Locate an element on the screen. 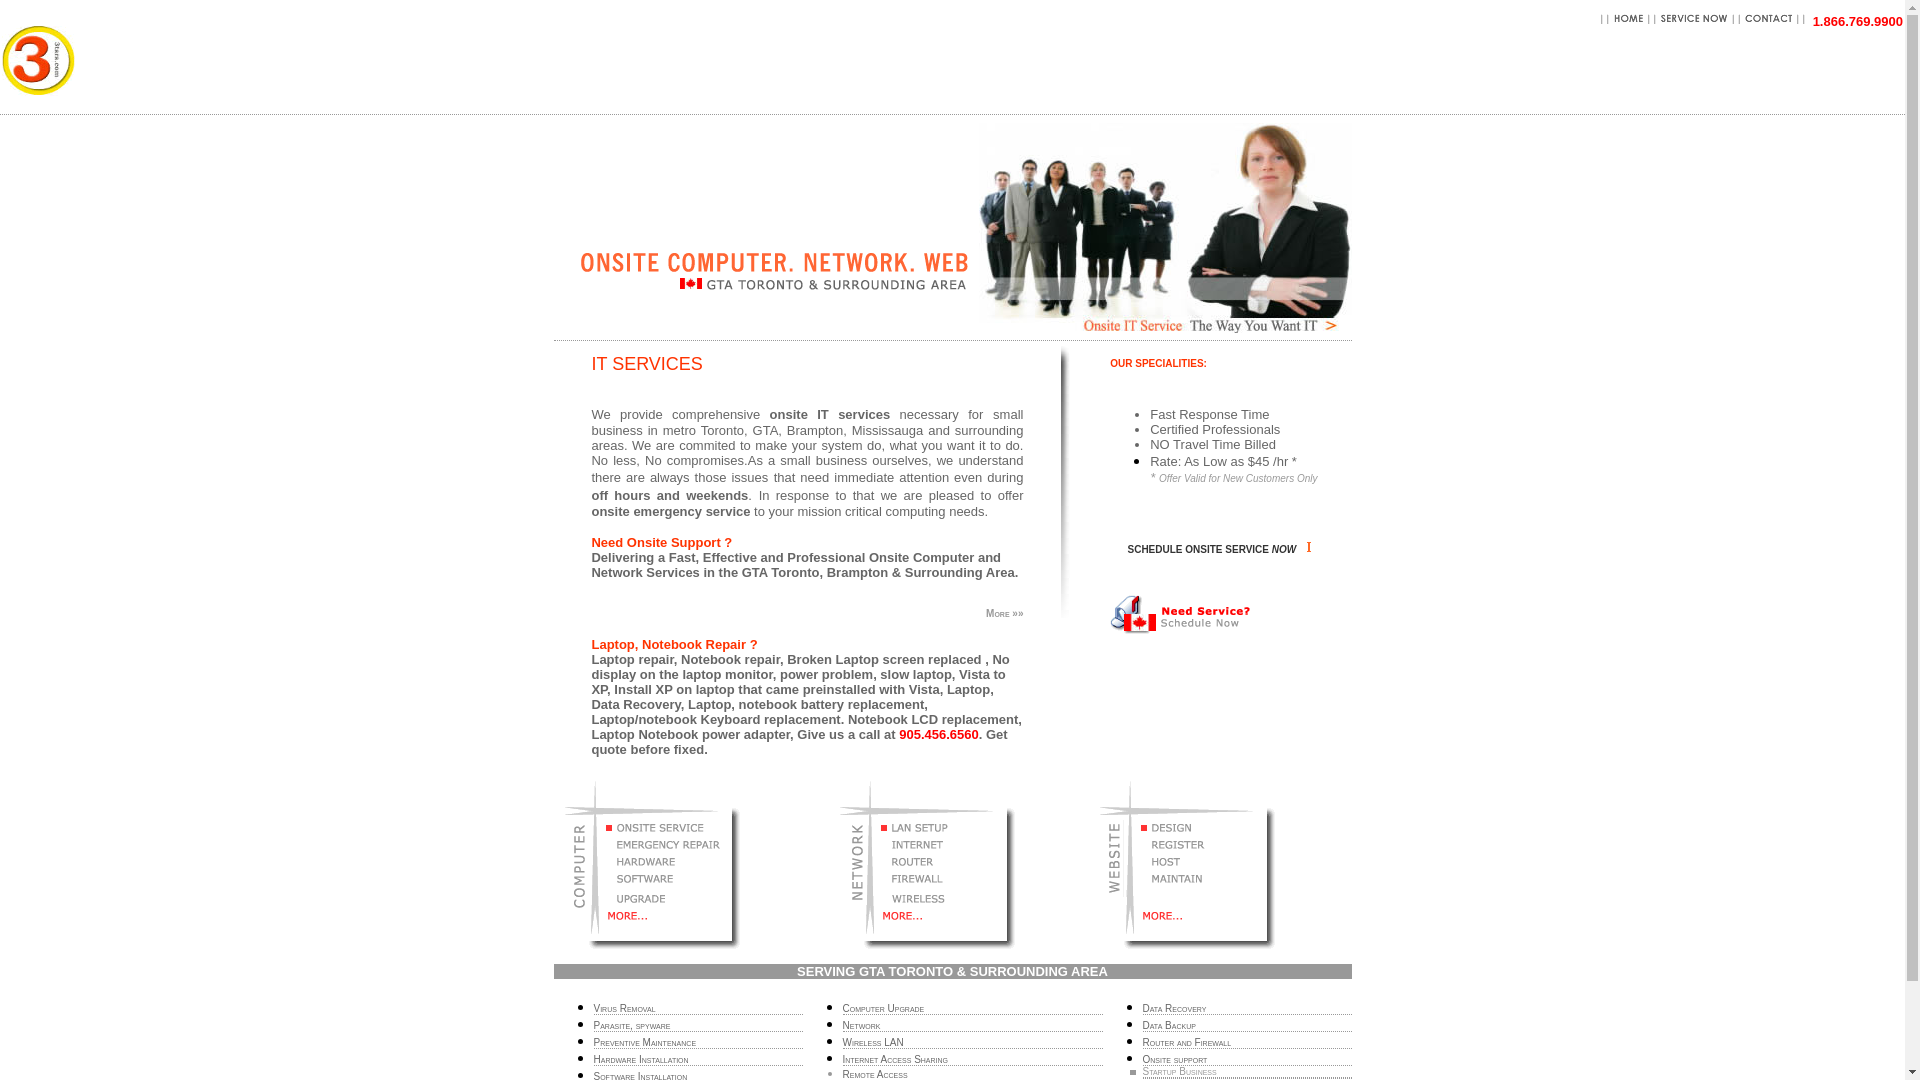 This screenshot has width=1920, height=1080. Parasite, spyware is located at coordinates (632, 1026).